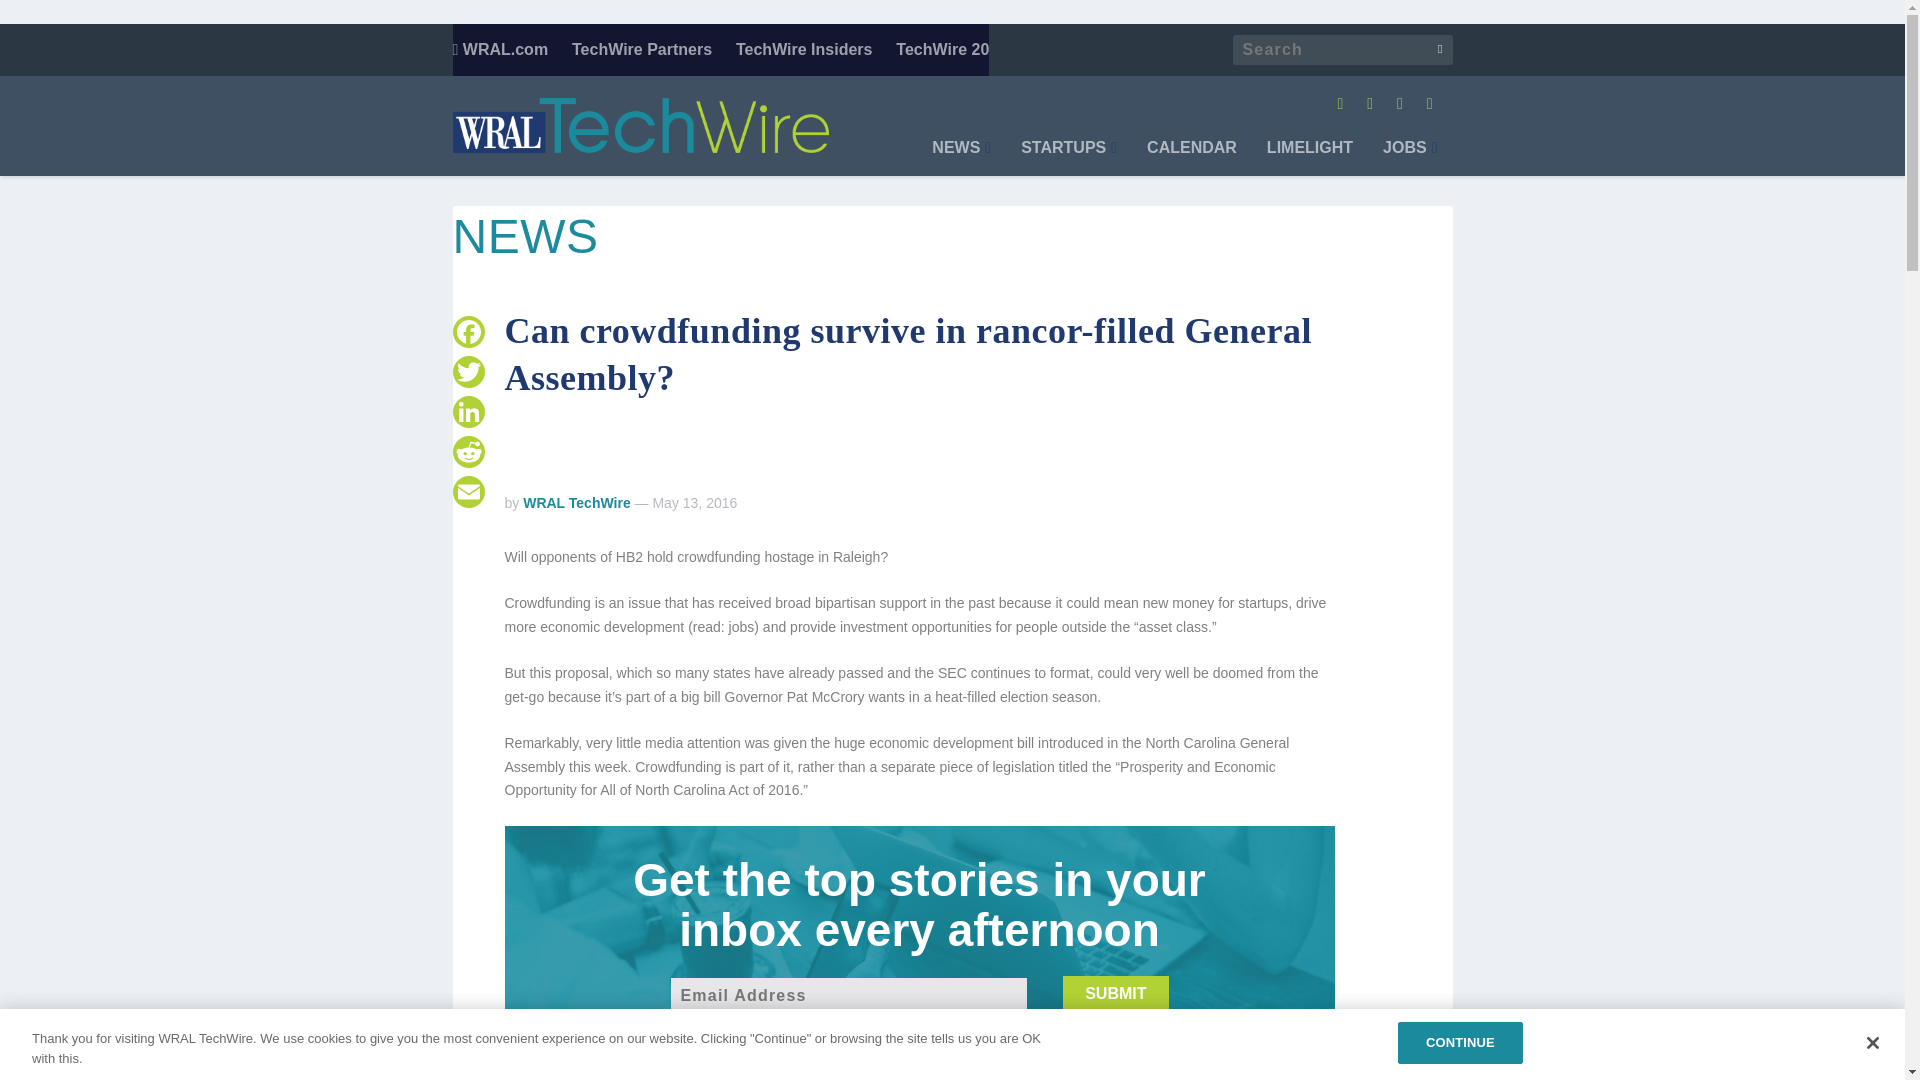 The width and height of the screenshot is (1920, 1080). Describe the element at coordinates (1342, 49) in the screenshot. I see `Search for:` at that location.